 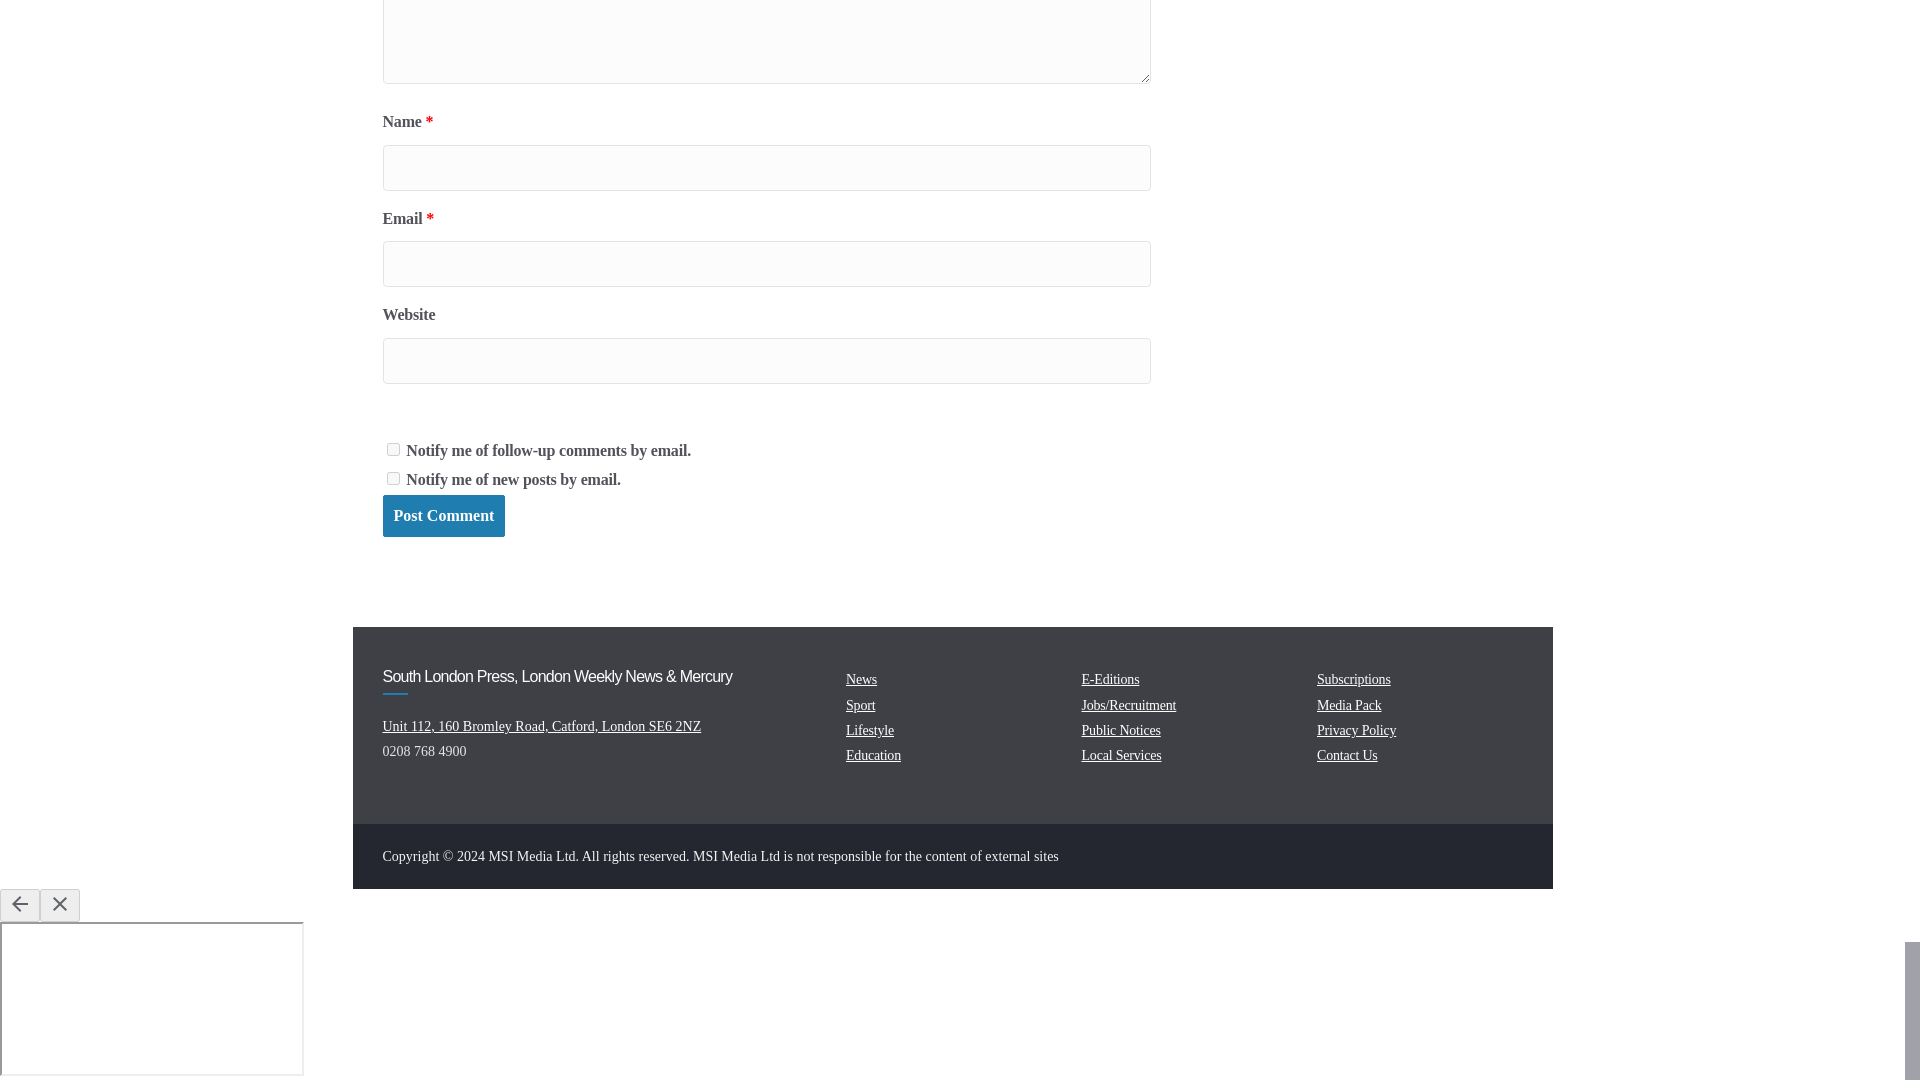 I want to click on Post Comment, so click(x=443, y=516).